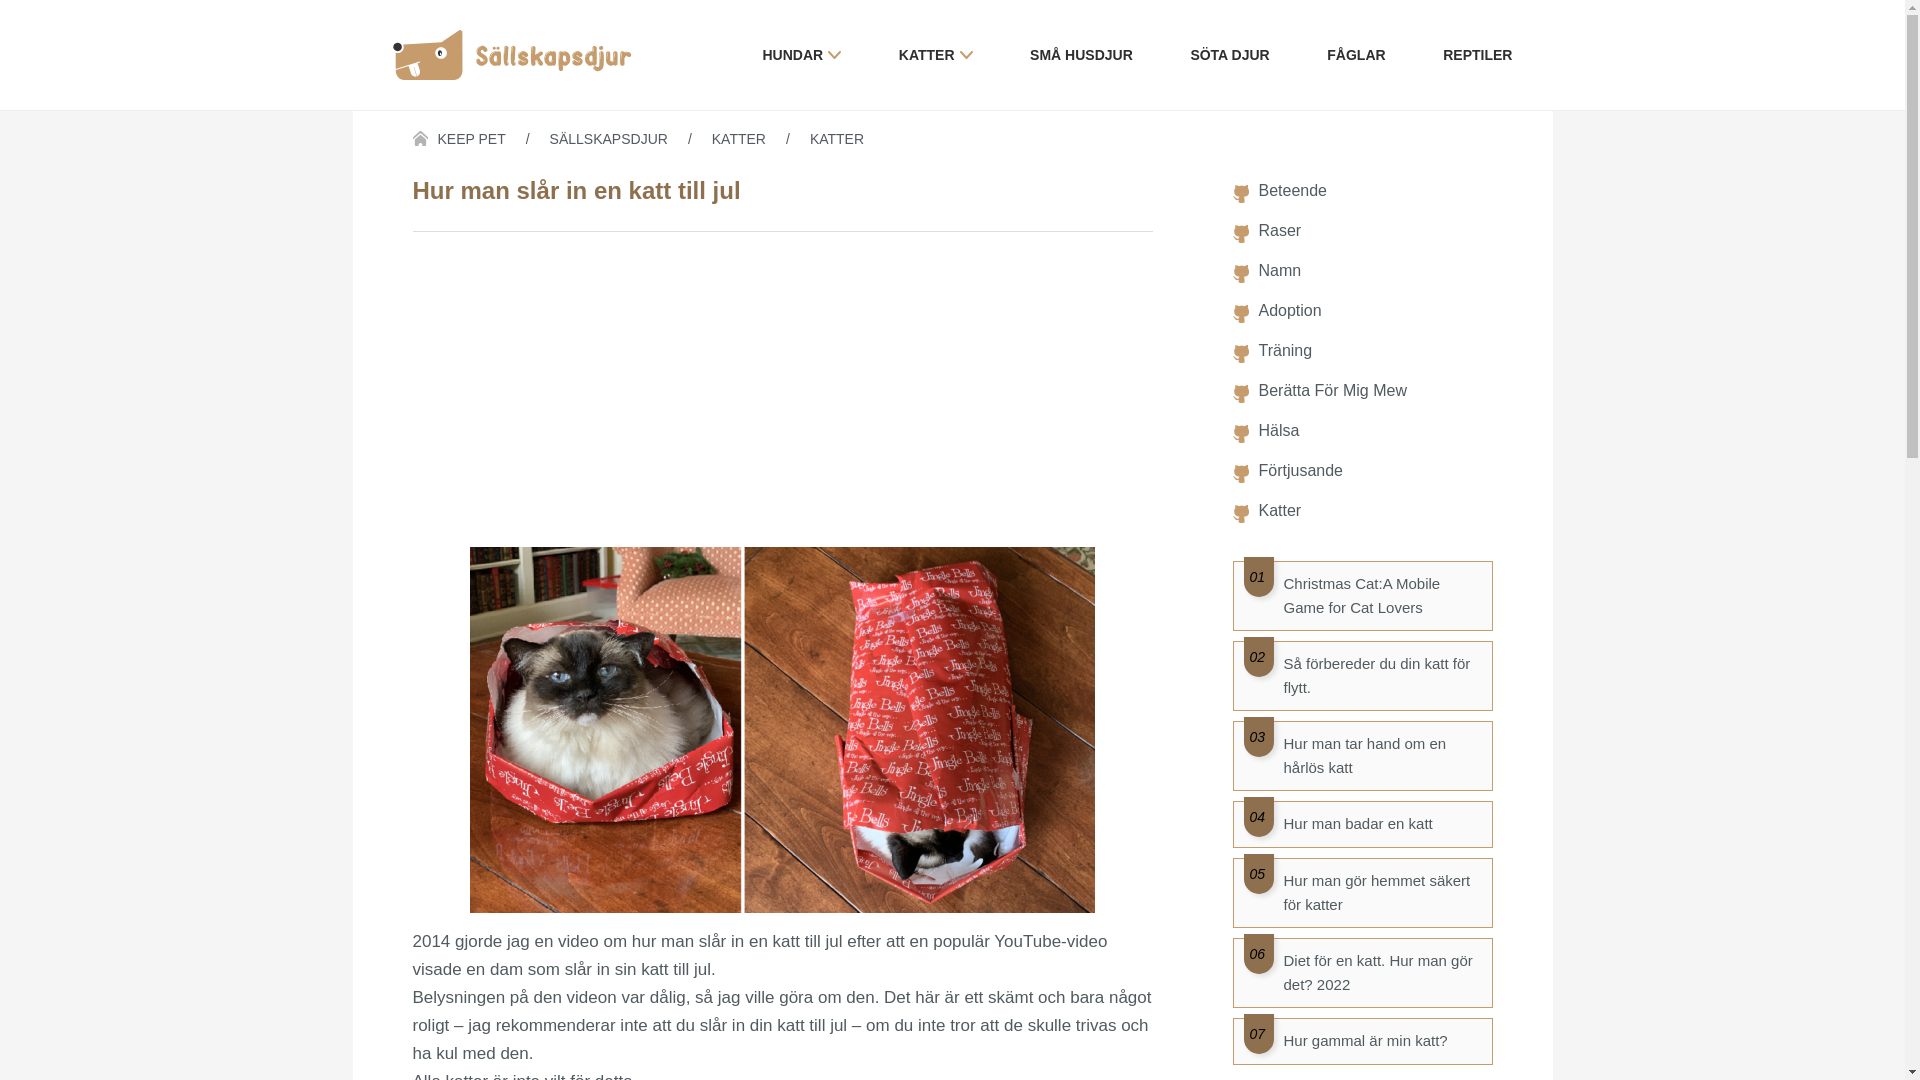 This screenshot has height=1080, width=1920. What do you see at coordinates (1383, 596) in the screenshot?
I see `Christmas Cat:A Mobile Game for Cat Lovers` at bounding box center [1383, 596].